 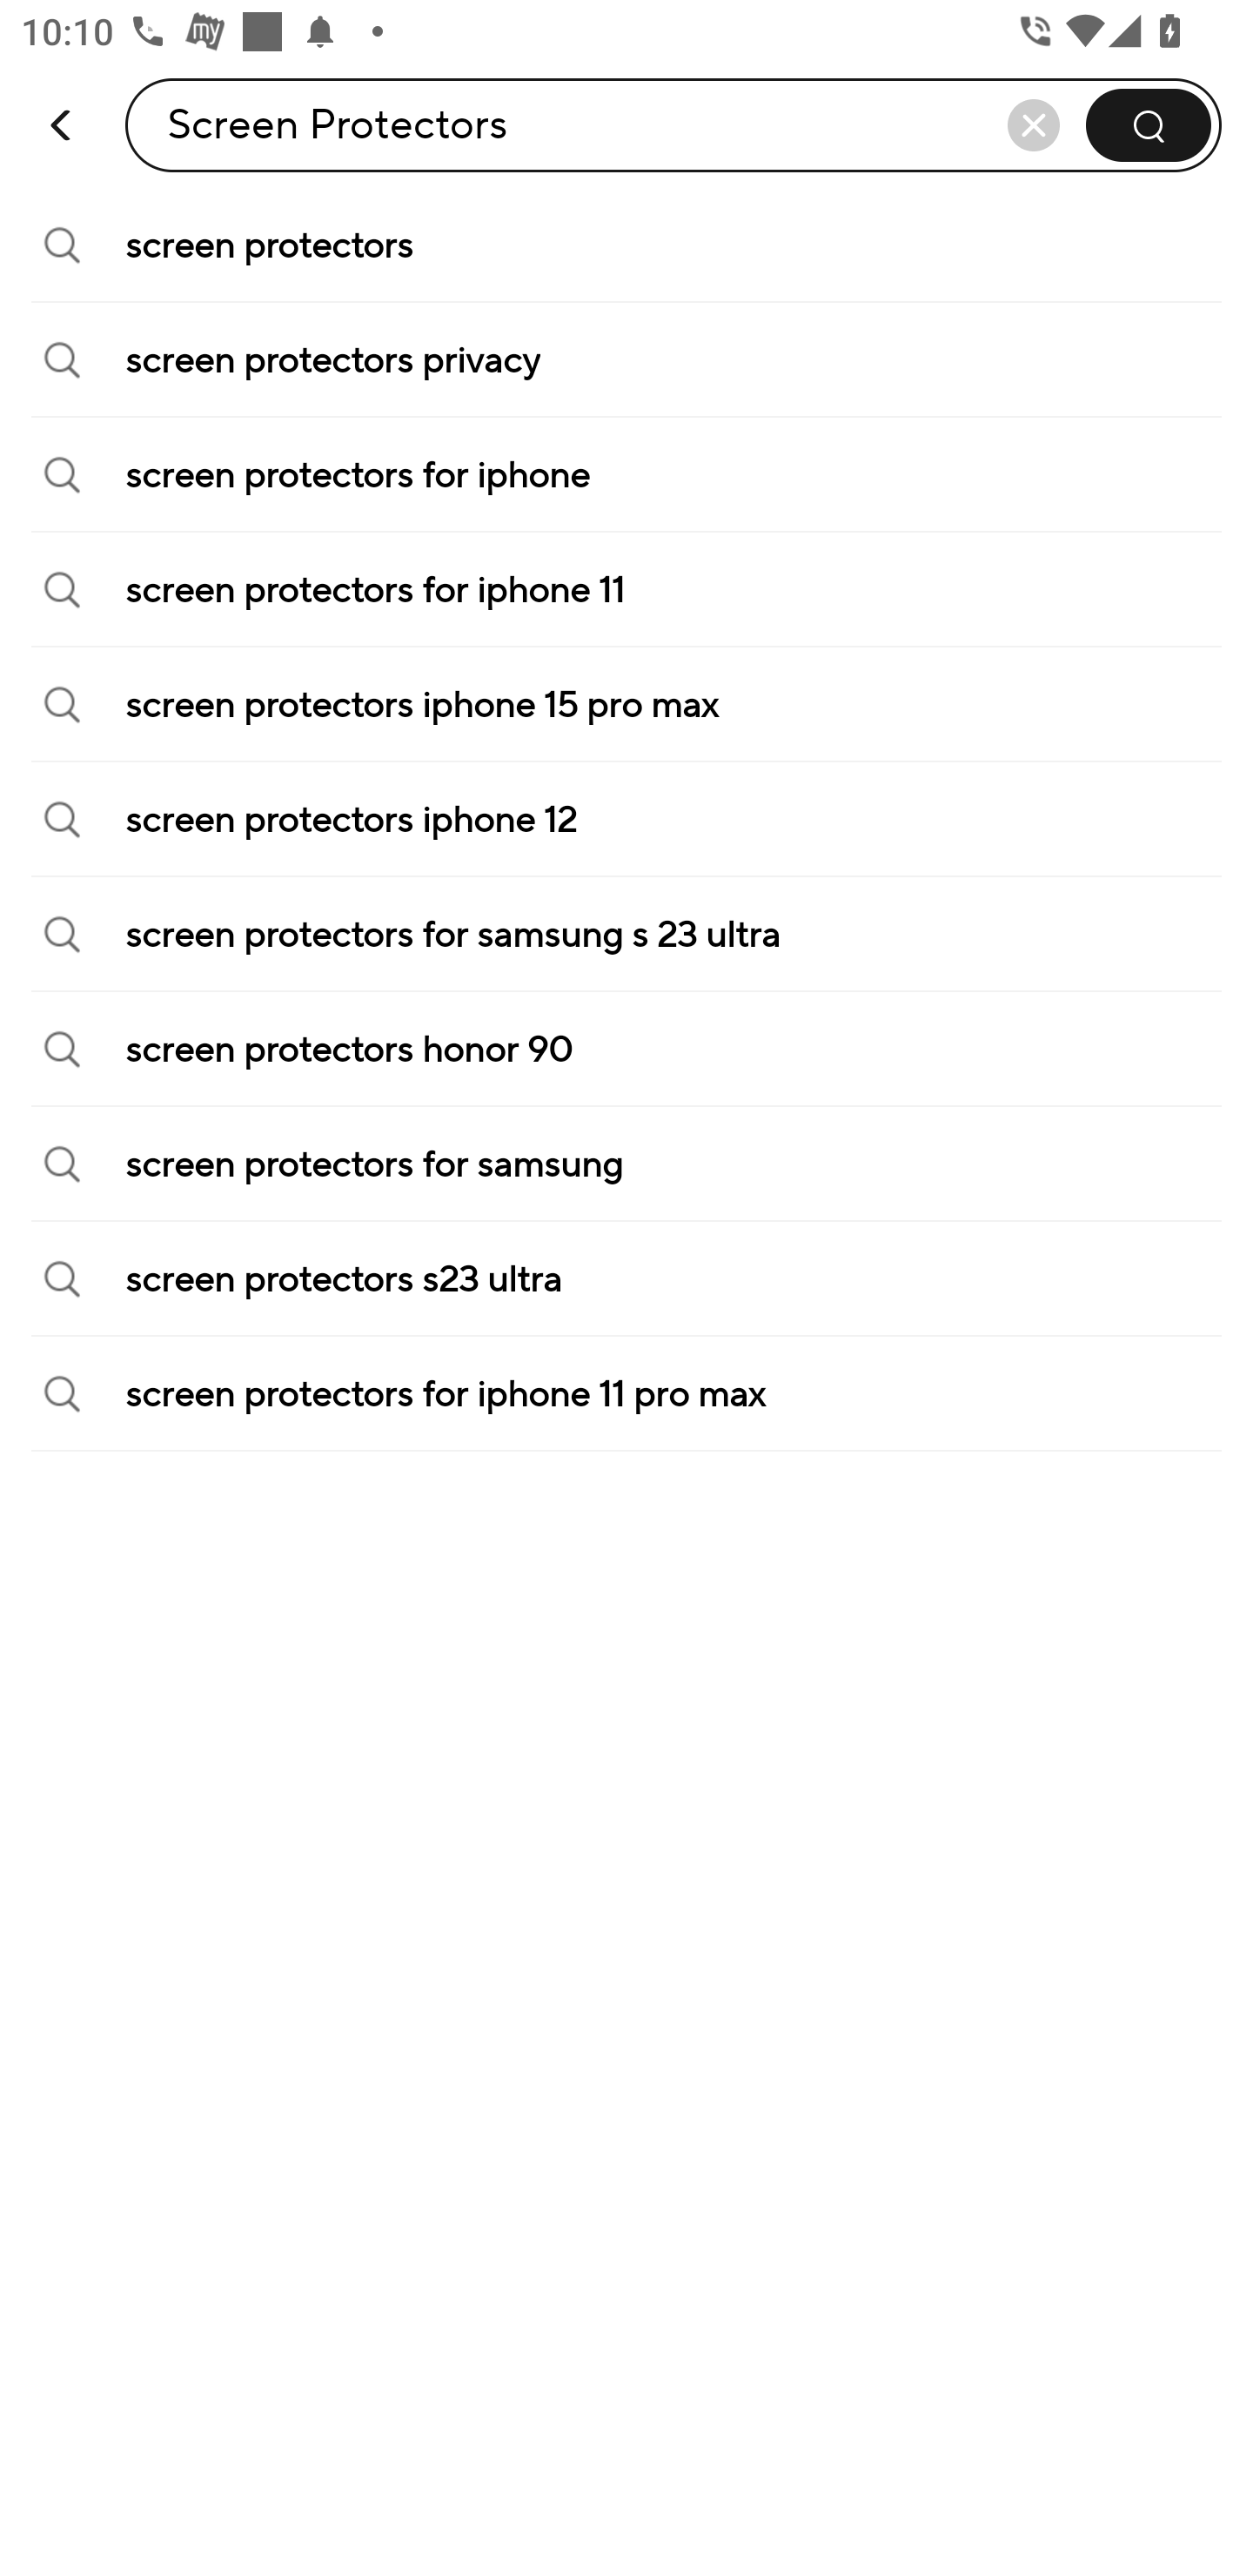 I want to click on screen protectors for iphone 11, so click(x=626, y=589).